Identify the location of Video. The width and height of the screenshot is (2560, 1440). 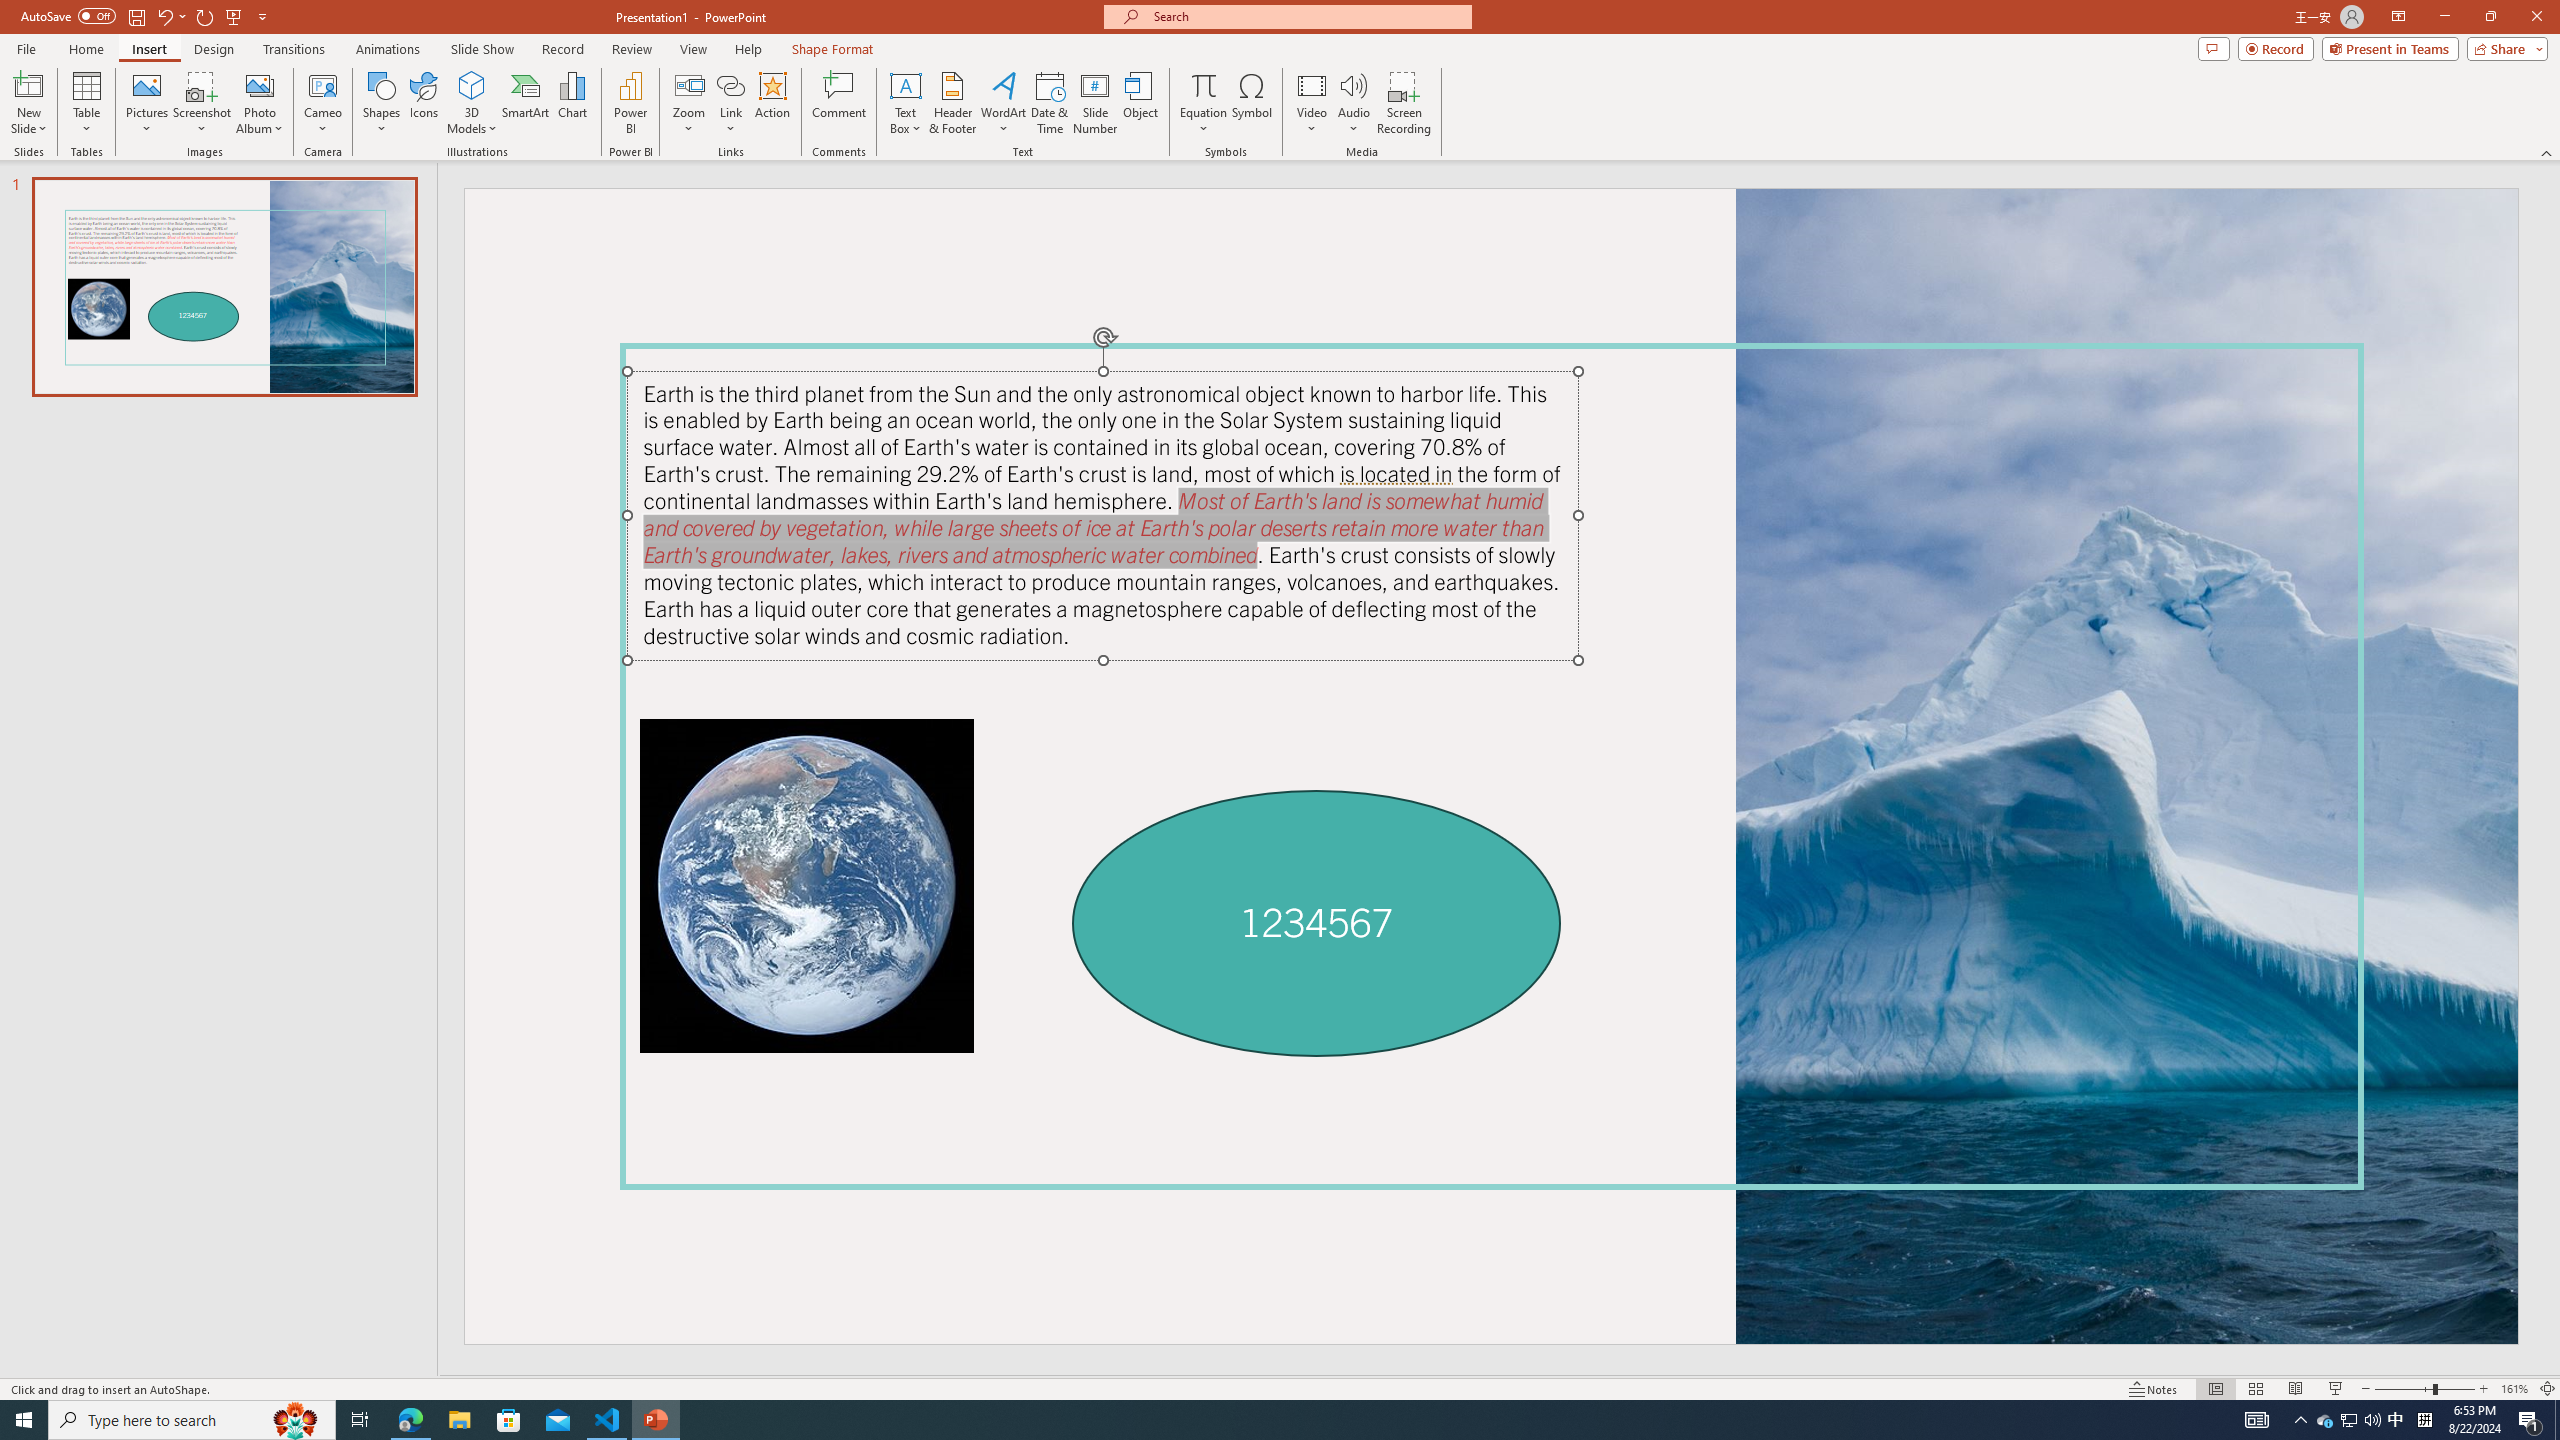
(1312, 103).